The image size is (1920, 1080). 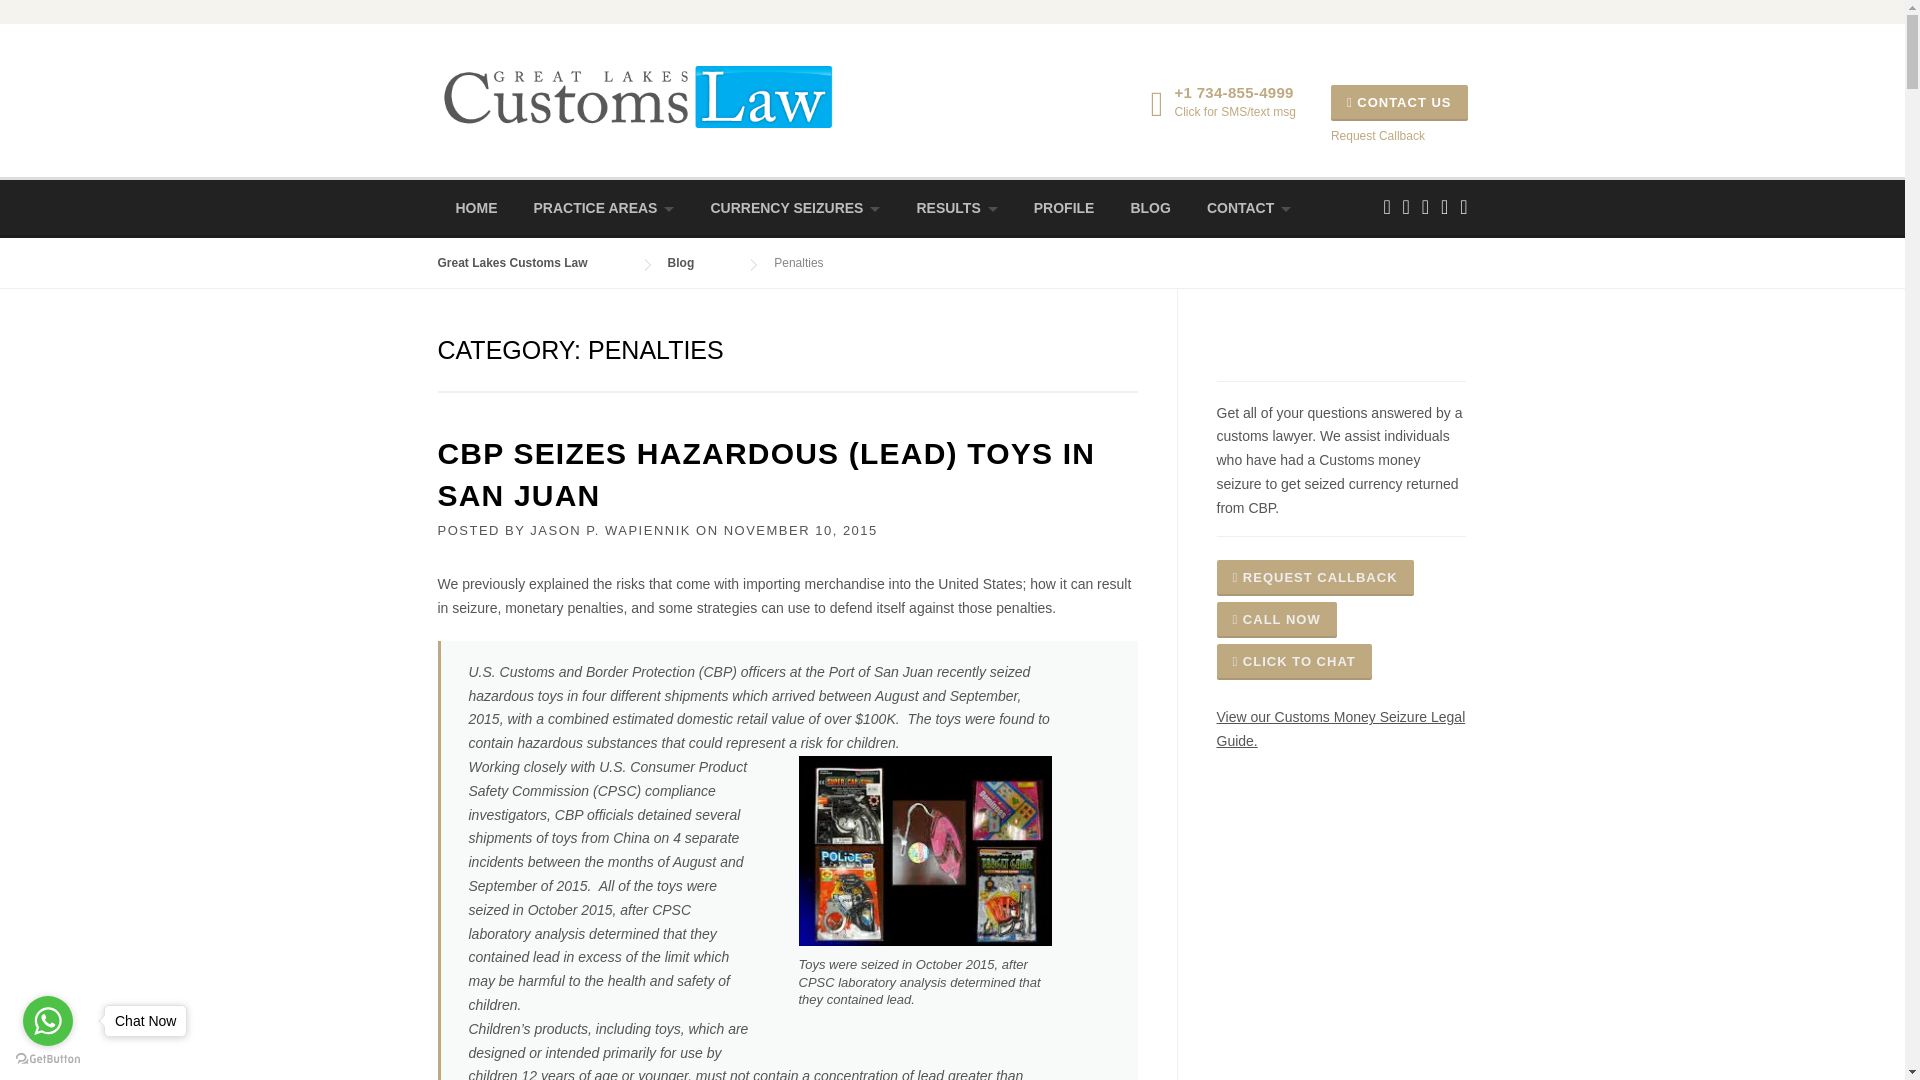 I want to click on CURRENCY SEIZURES, so click(x=794, y=208).